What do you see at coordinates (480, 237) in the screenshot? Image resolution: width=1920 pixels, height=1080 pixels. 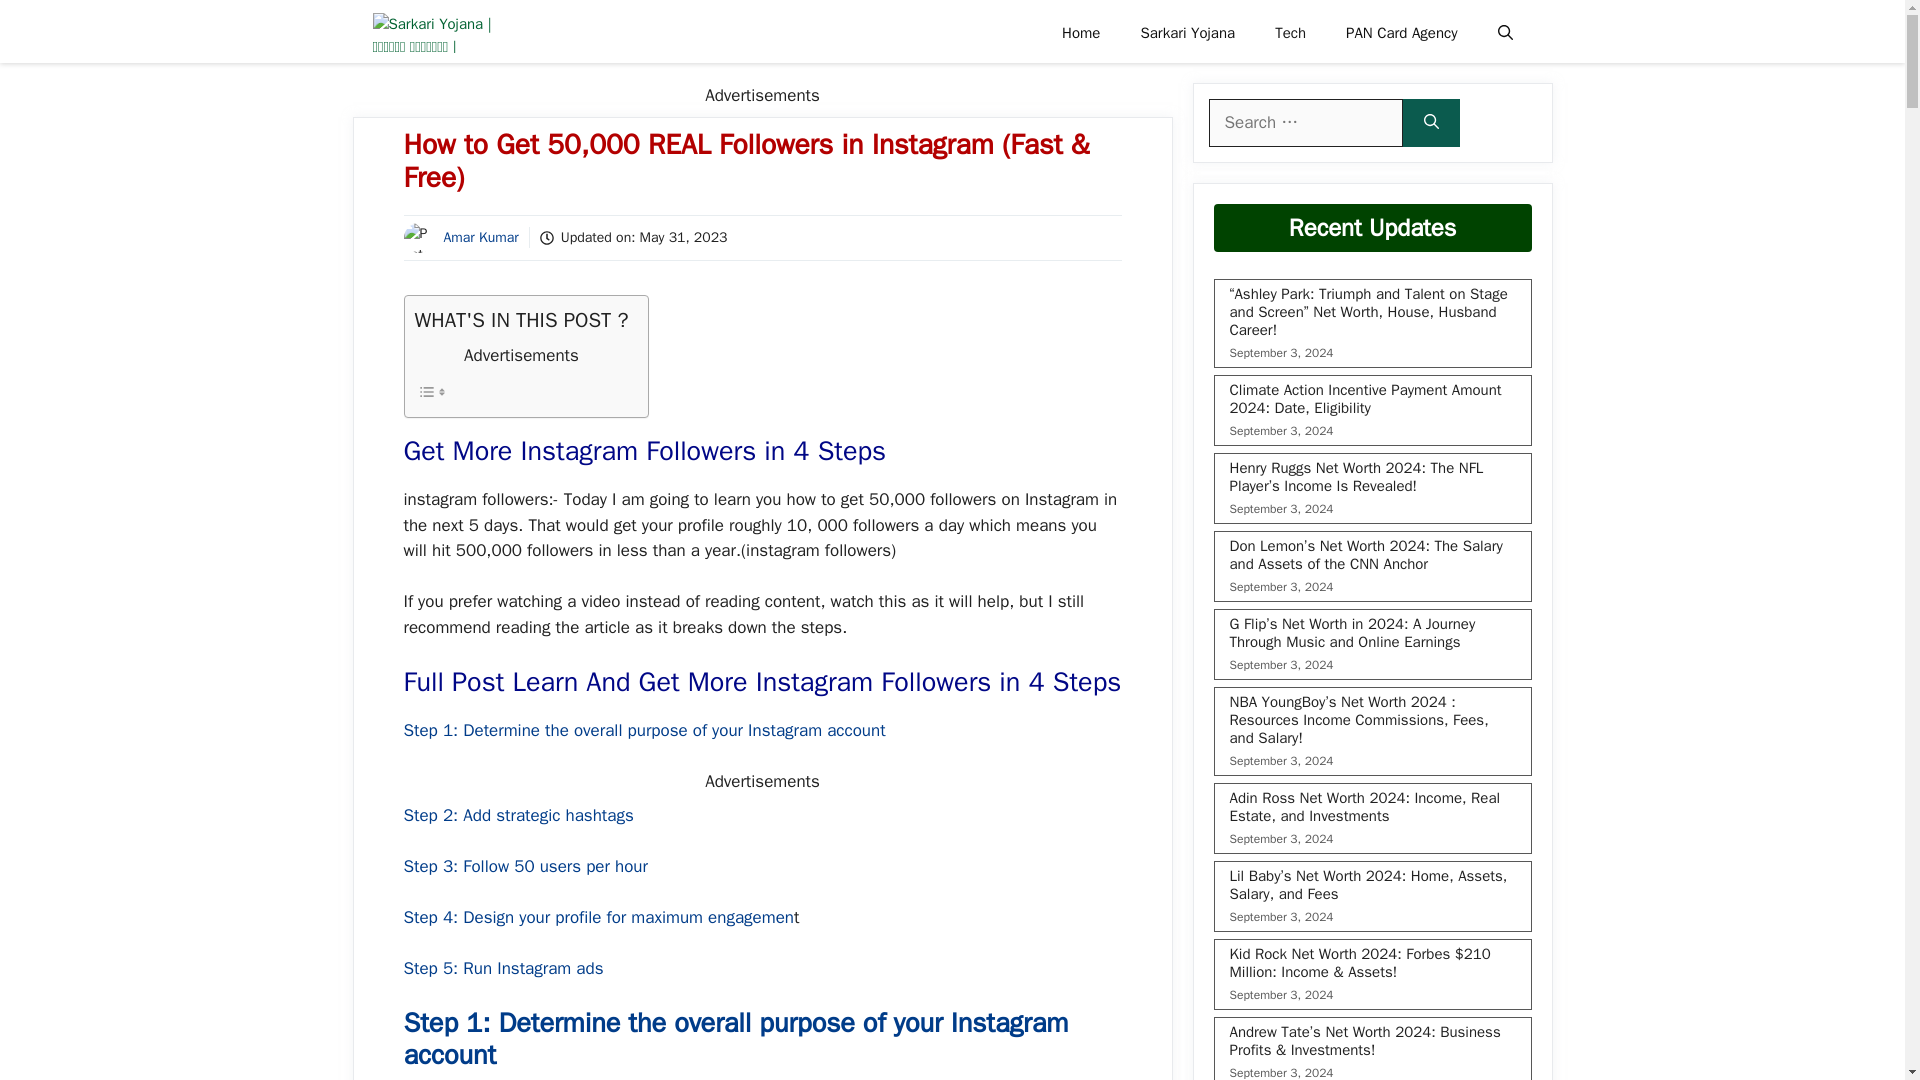 I see `Amar Kumar` at bounding box center [480, 237].